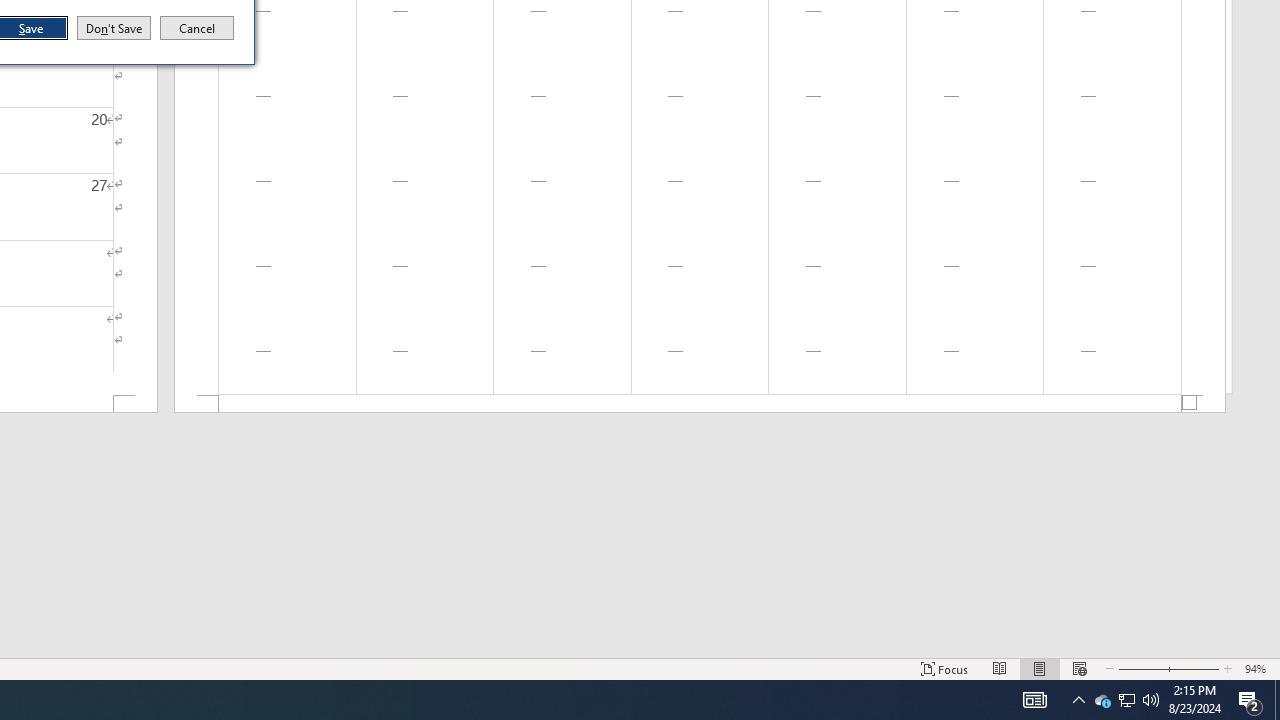  I want to click on Action Center, 2 new notifications, so click(700, 404).